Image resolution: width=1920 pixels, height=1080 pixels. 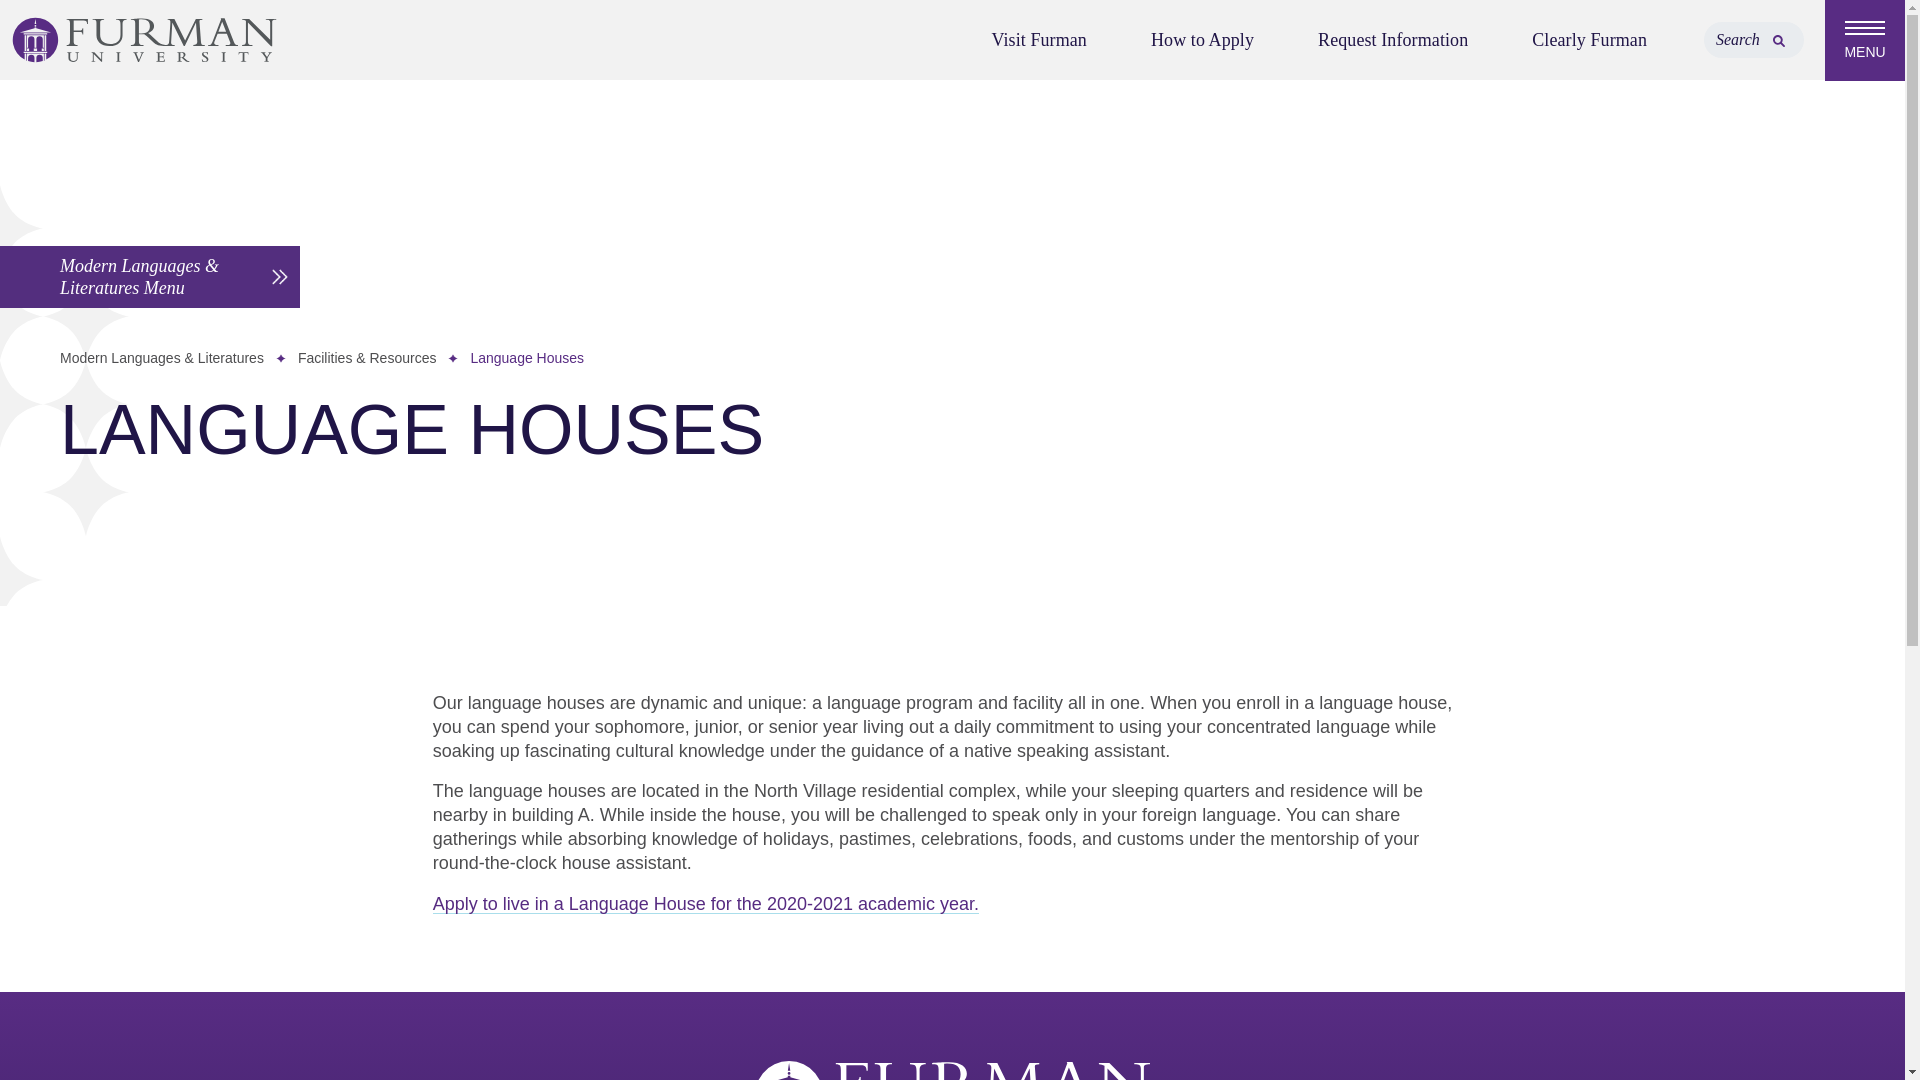 What do you see at coordinates (1392, 40) in the screenshot?
I see `Request Information` at bounding box center [1392, 40].